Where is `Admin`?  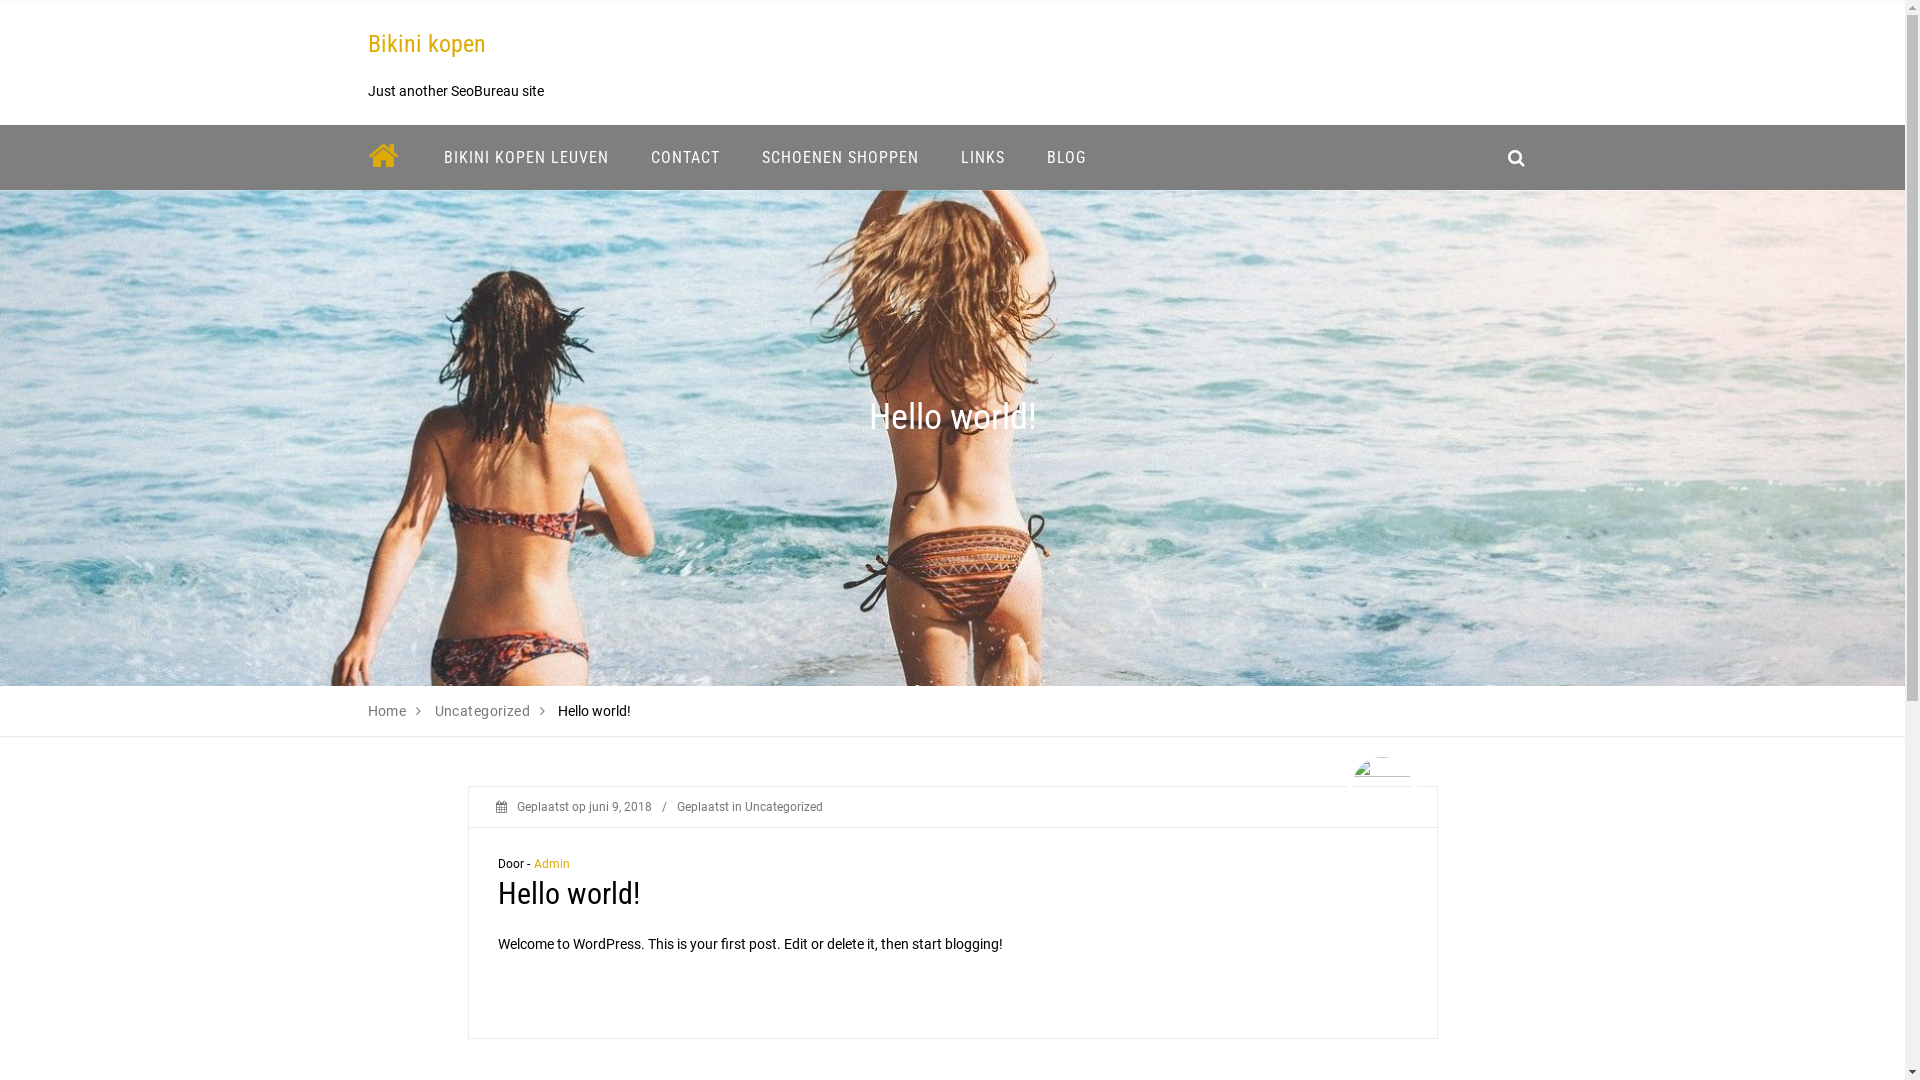
Admin is located at coordinates (552, 864).